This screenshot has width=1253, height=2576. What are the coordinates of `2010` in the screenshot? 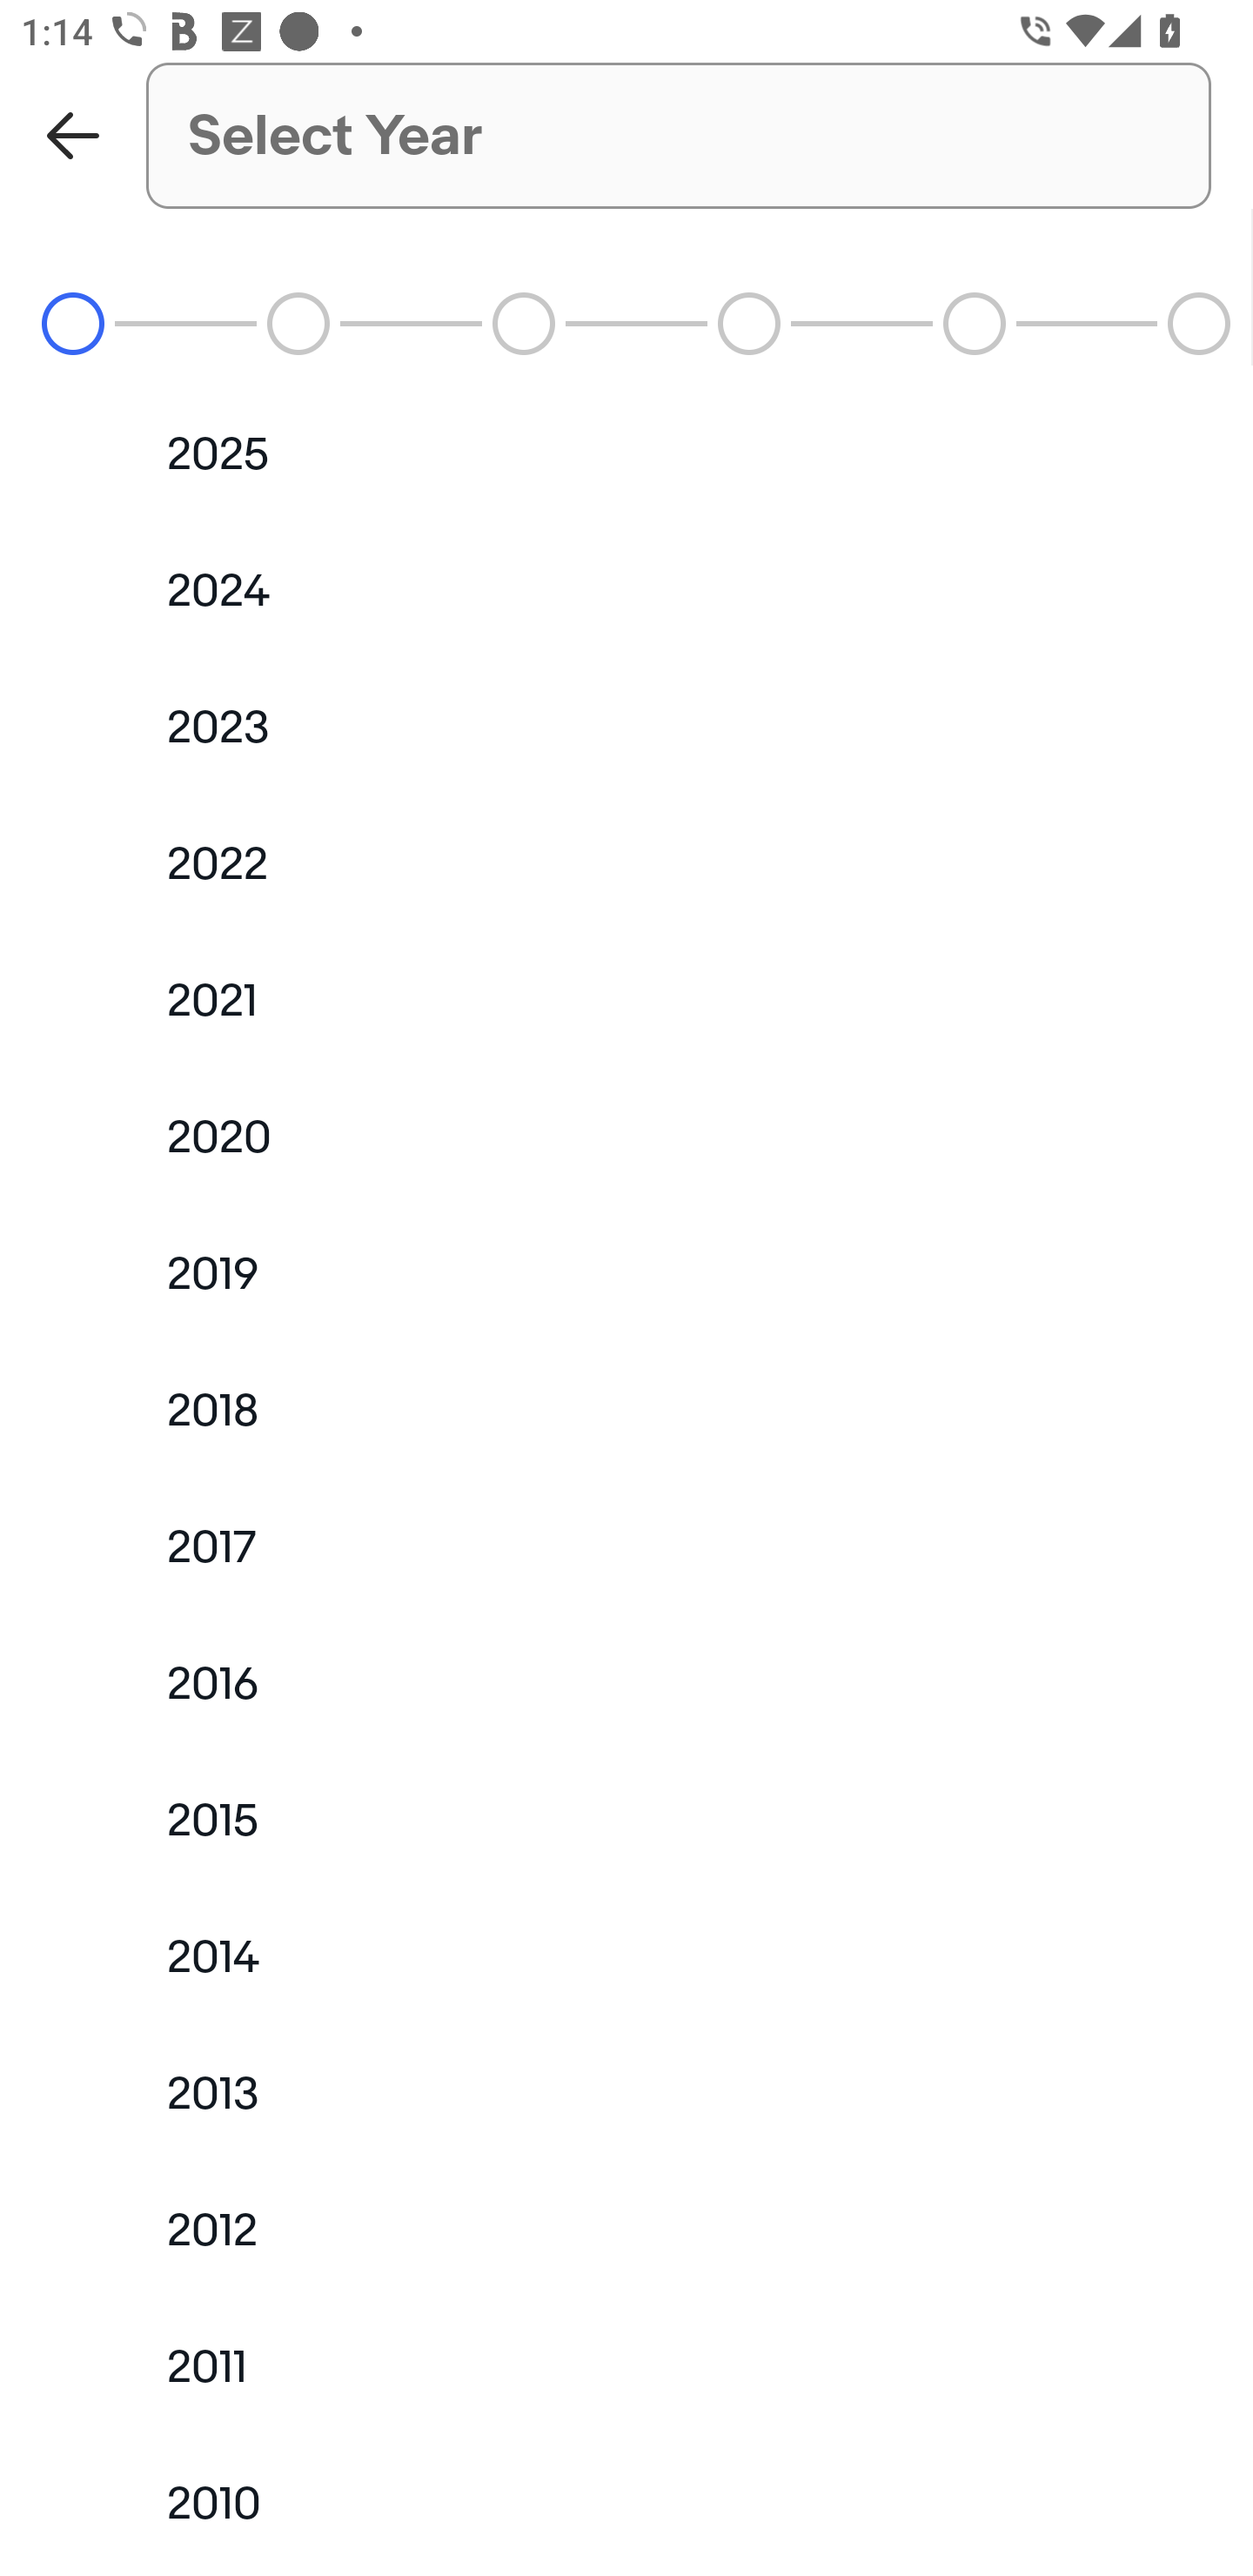 It's located at (626, 2505).